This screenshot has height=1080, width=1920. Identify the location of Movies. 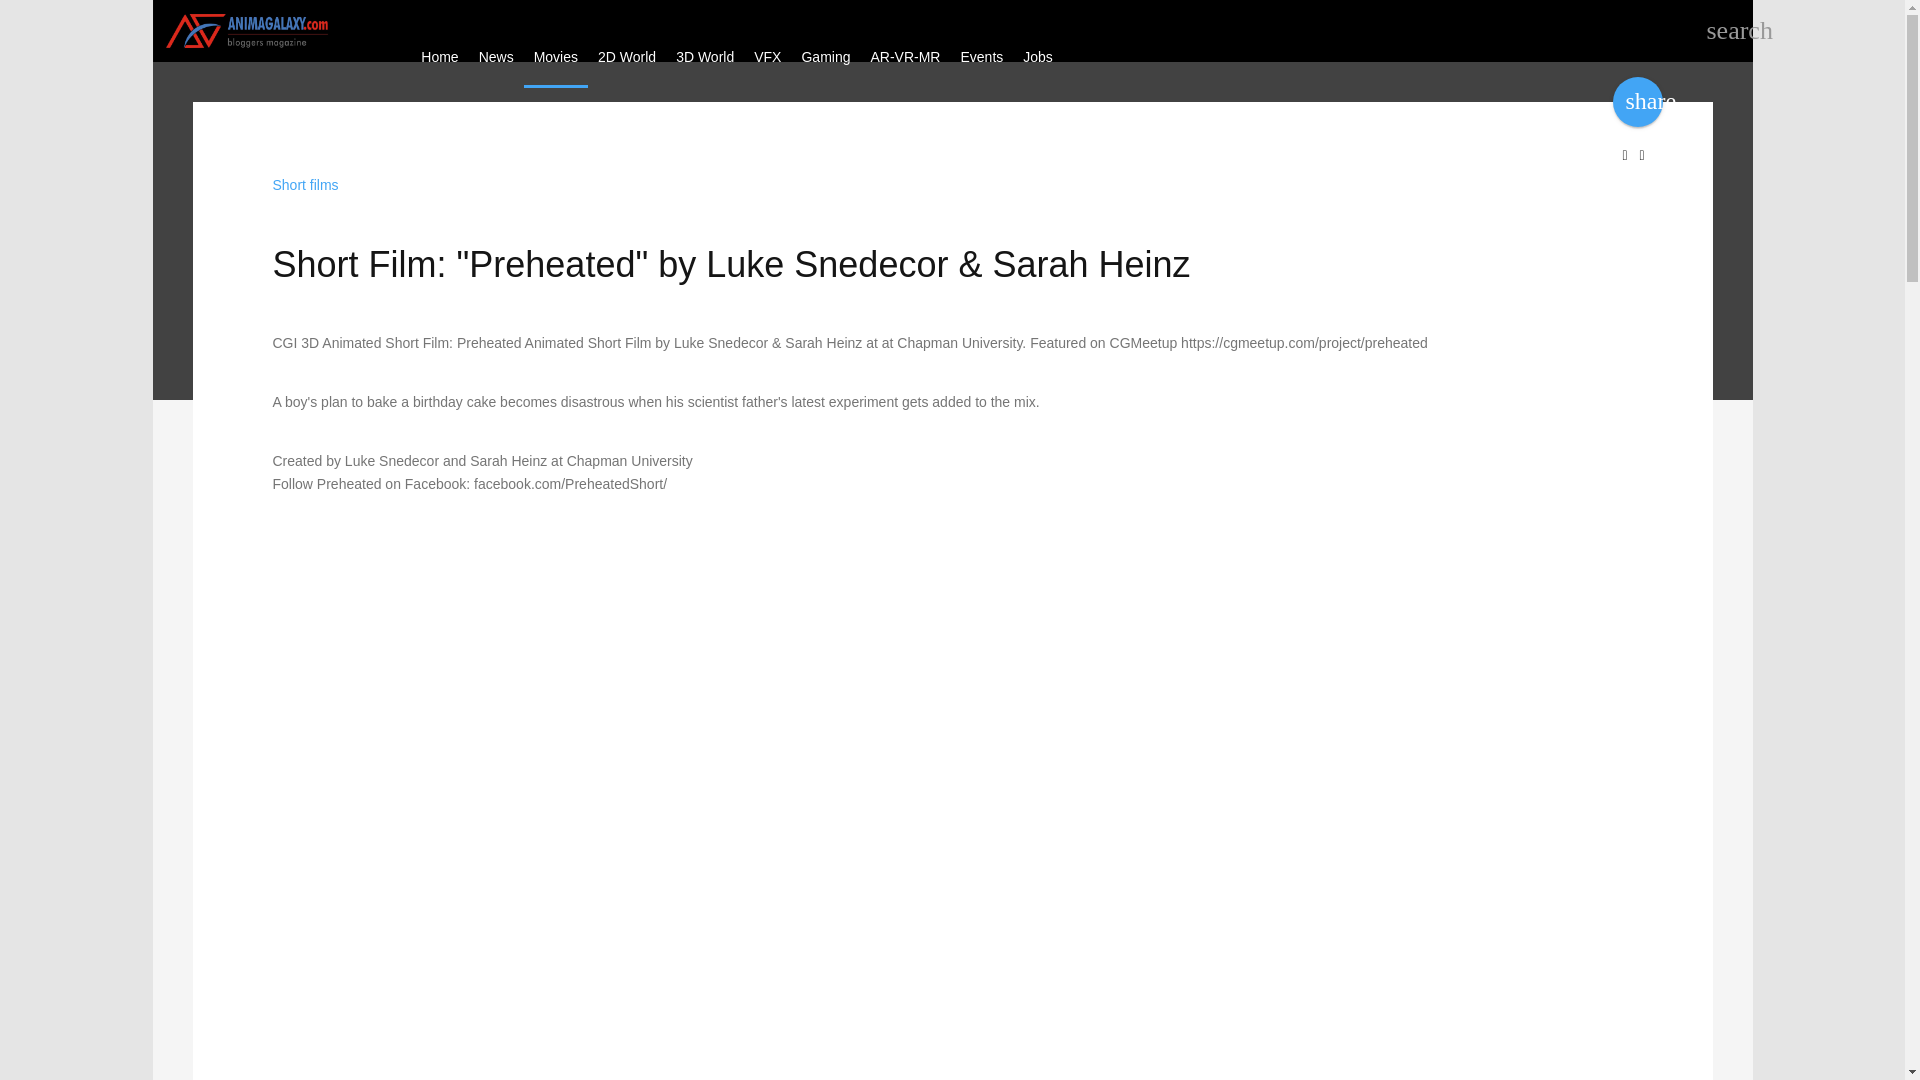
(556, 56).